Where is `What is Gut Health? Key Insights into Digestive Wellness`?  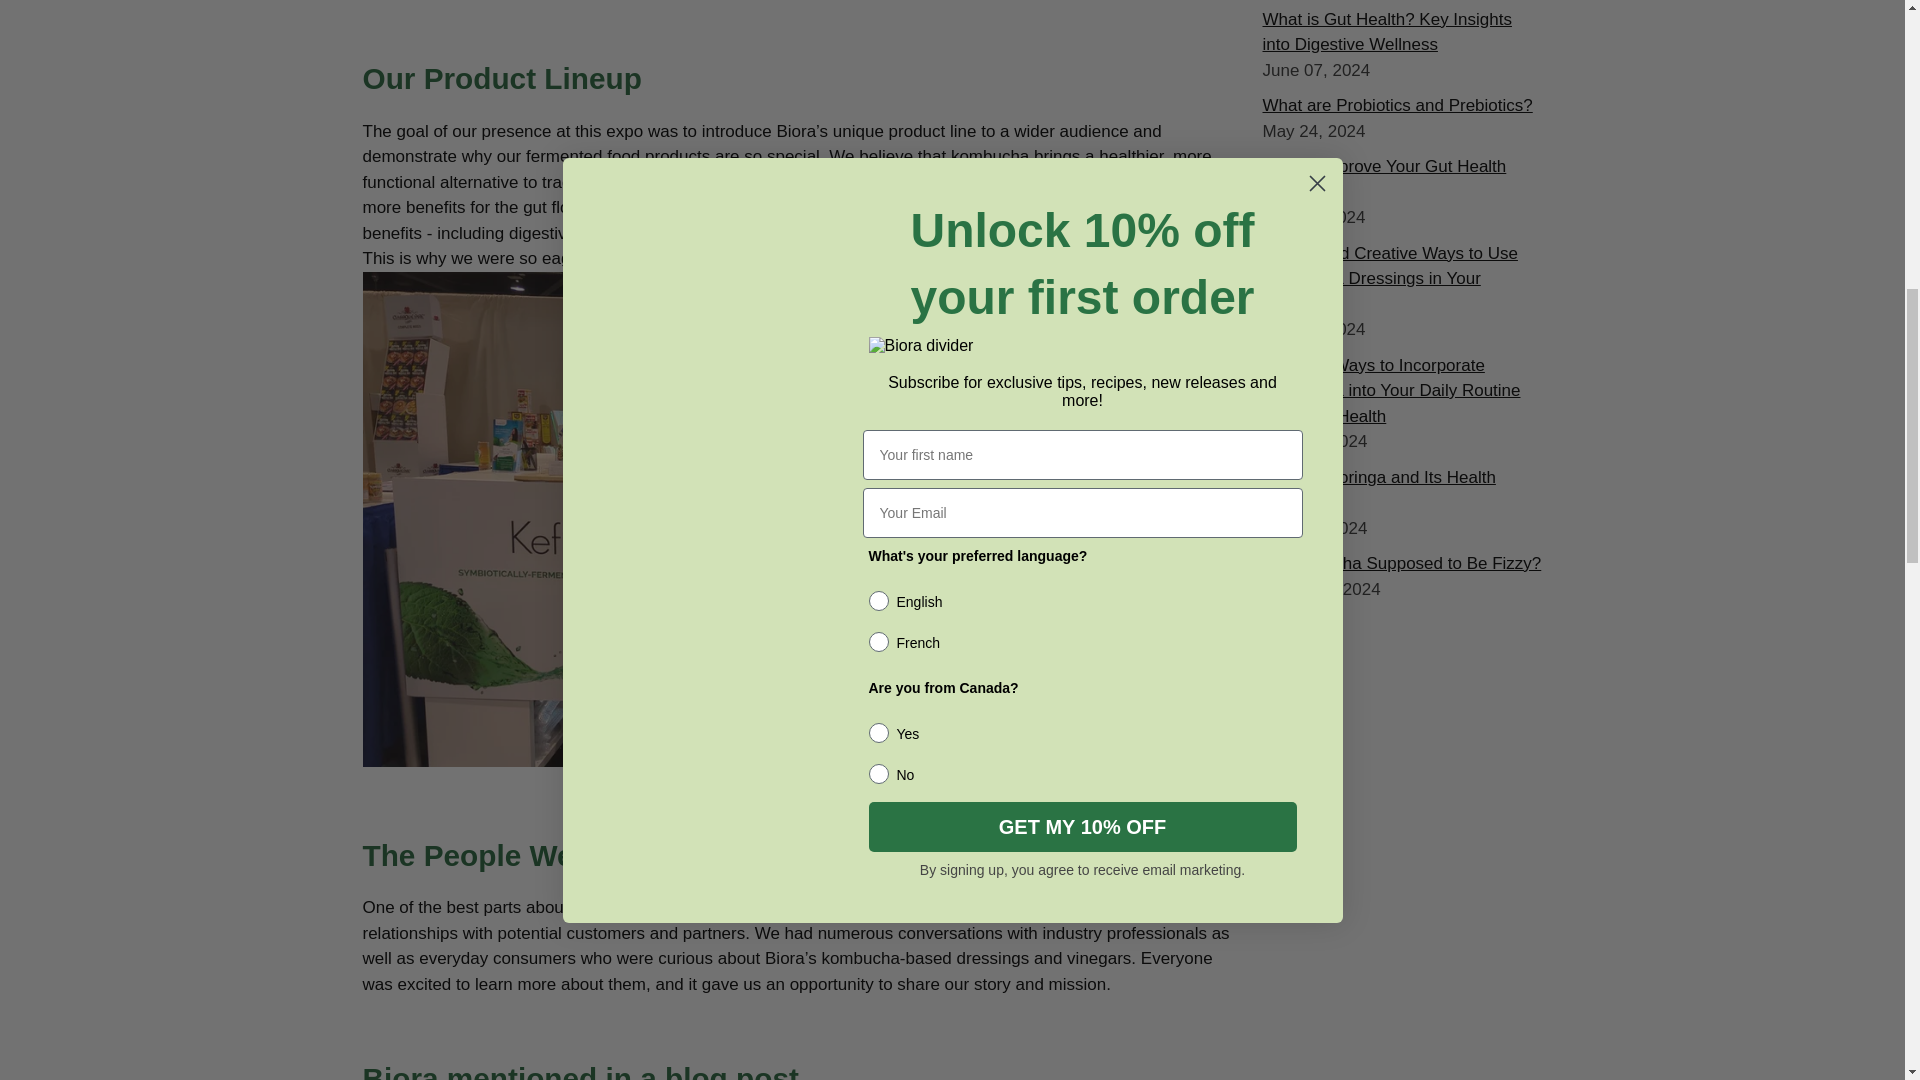
What is Gut Health? Key Insights into Digestive Wellness is located at coordinates (1386, 32).